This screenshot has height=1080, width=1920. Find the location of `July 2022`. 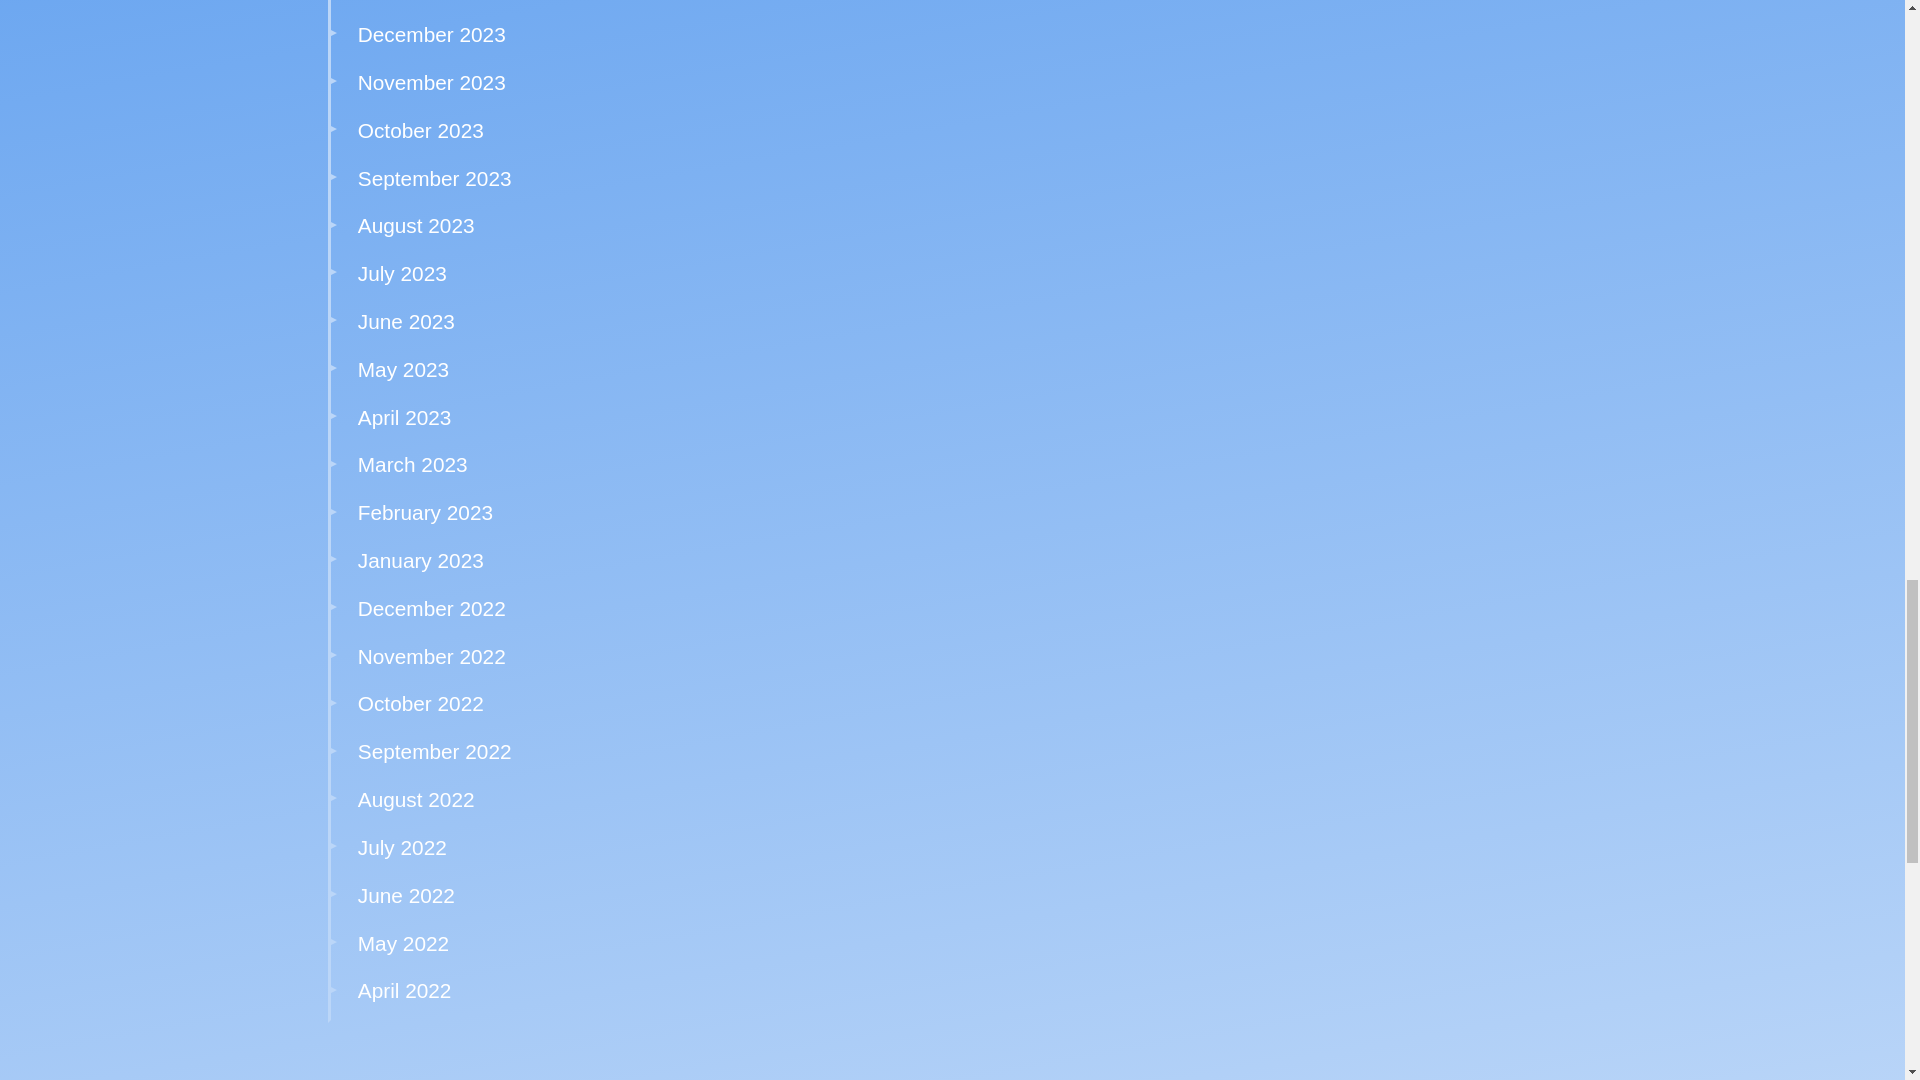

July 2022 is located at coordinates (402, 846).